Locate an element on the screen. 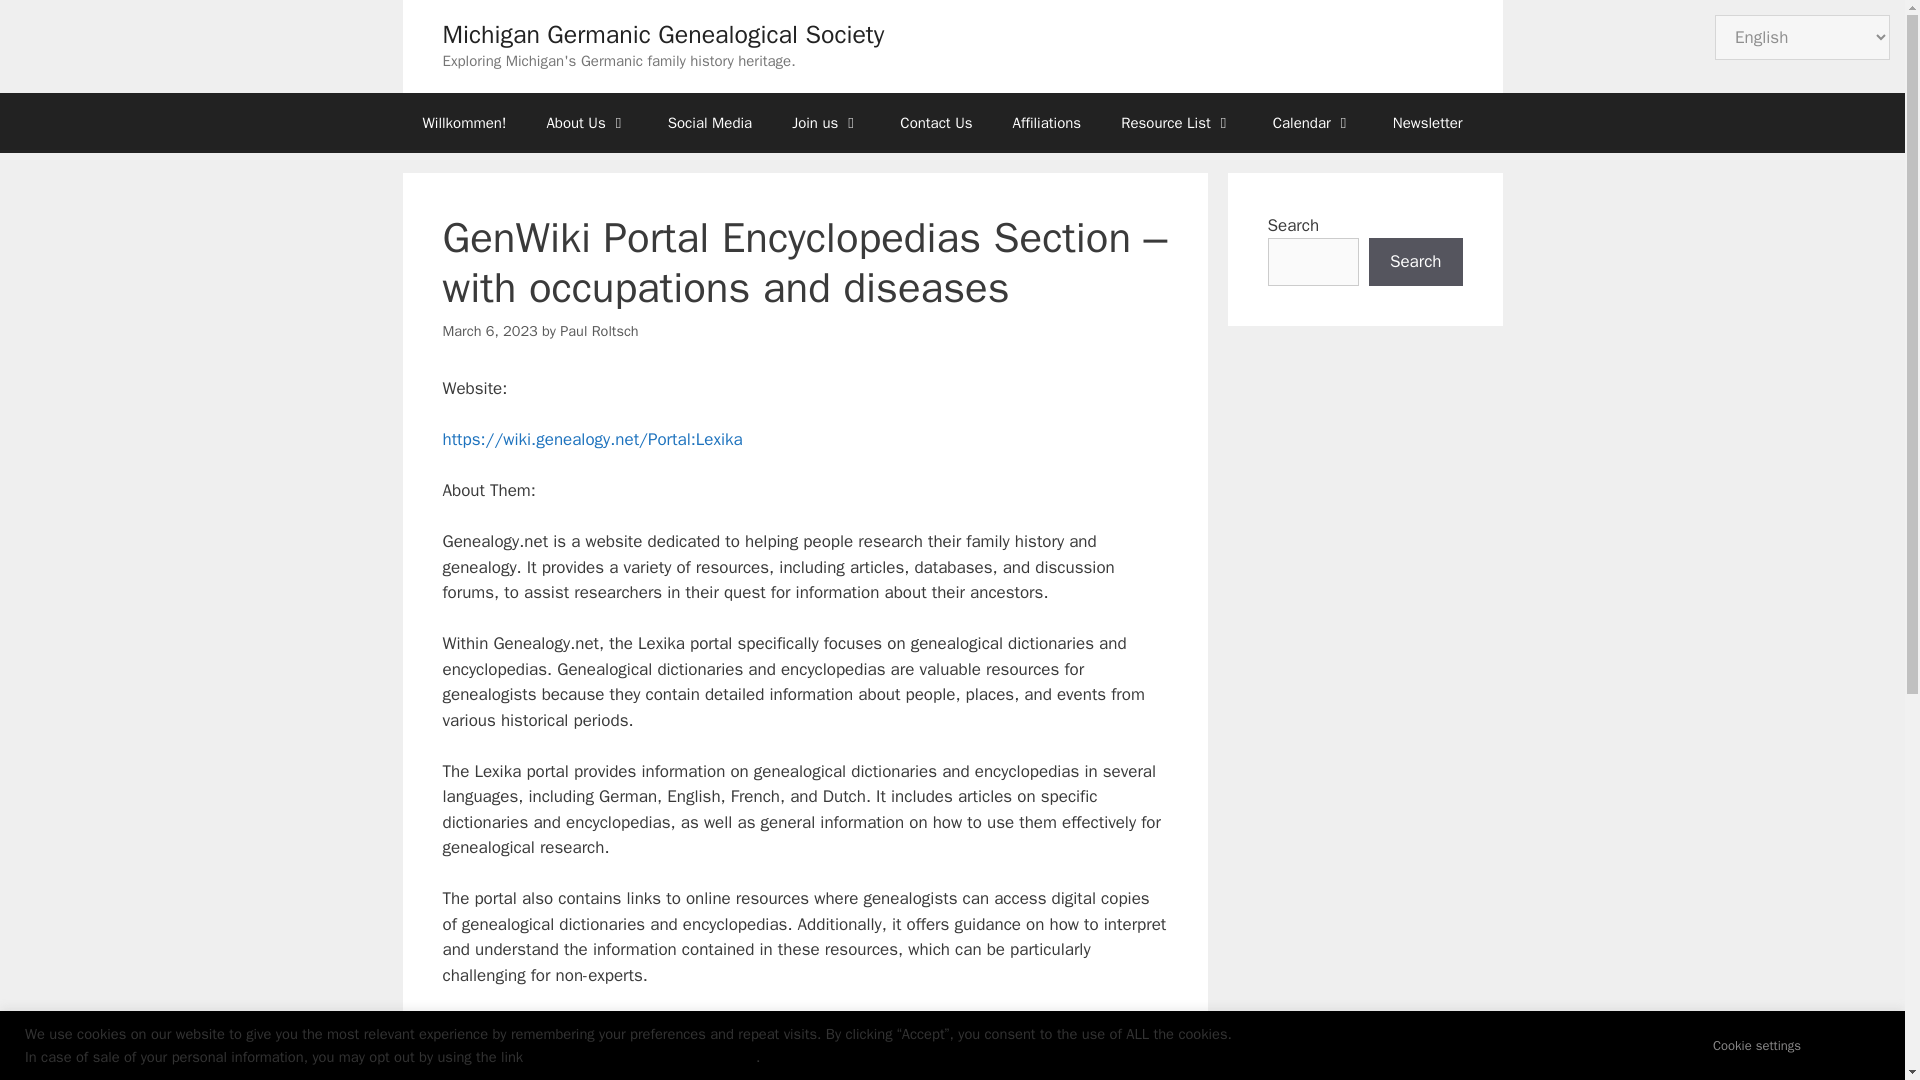 Image resolution: width=1920 pixels, height=1080 pixels. Resource List is located at coordinates (1176, 122).